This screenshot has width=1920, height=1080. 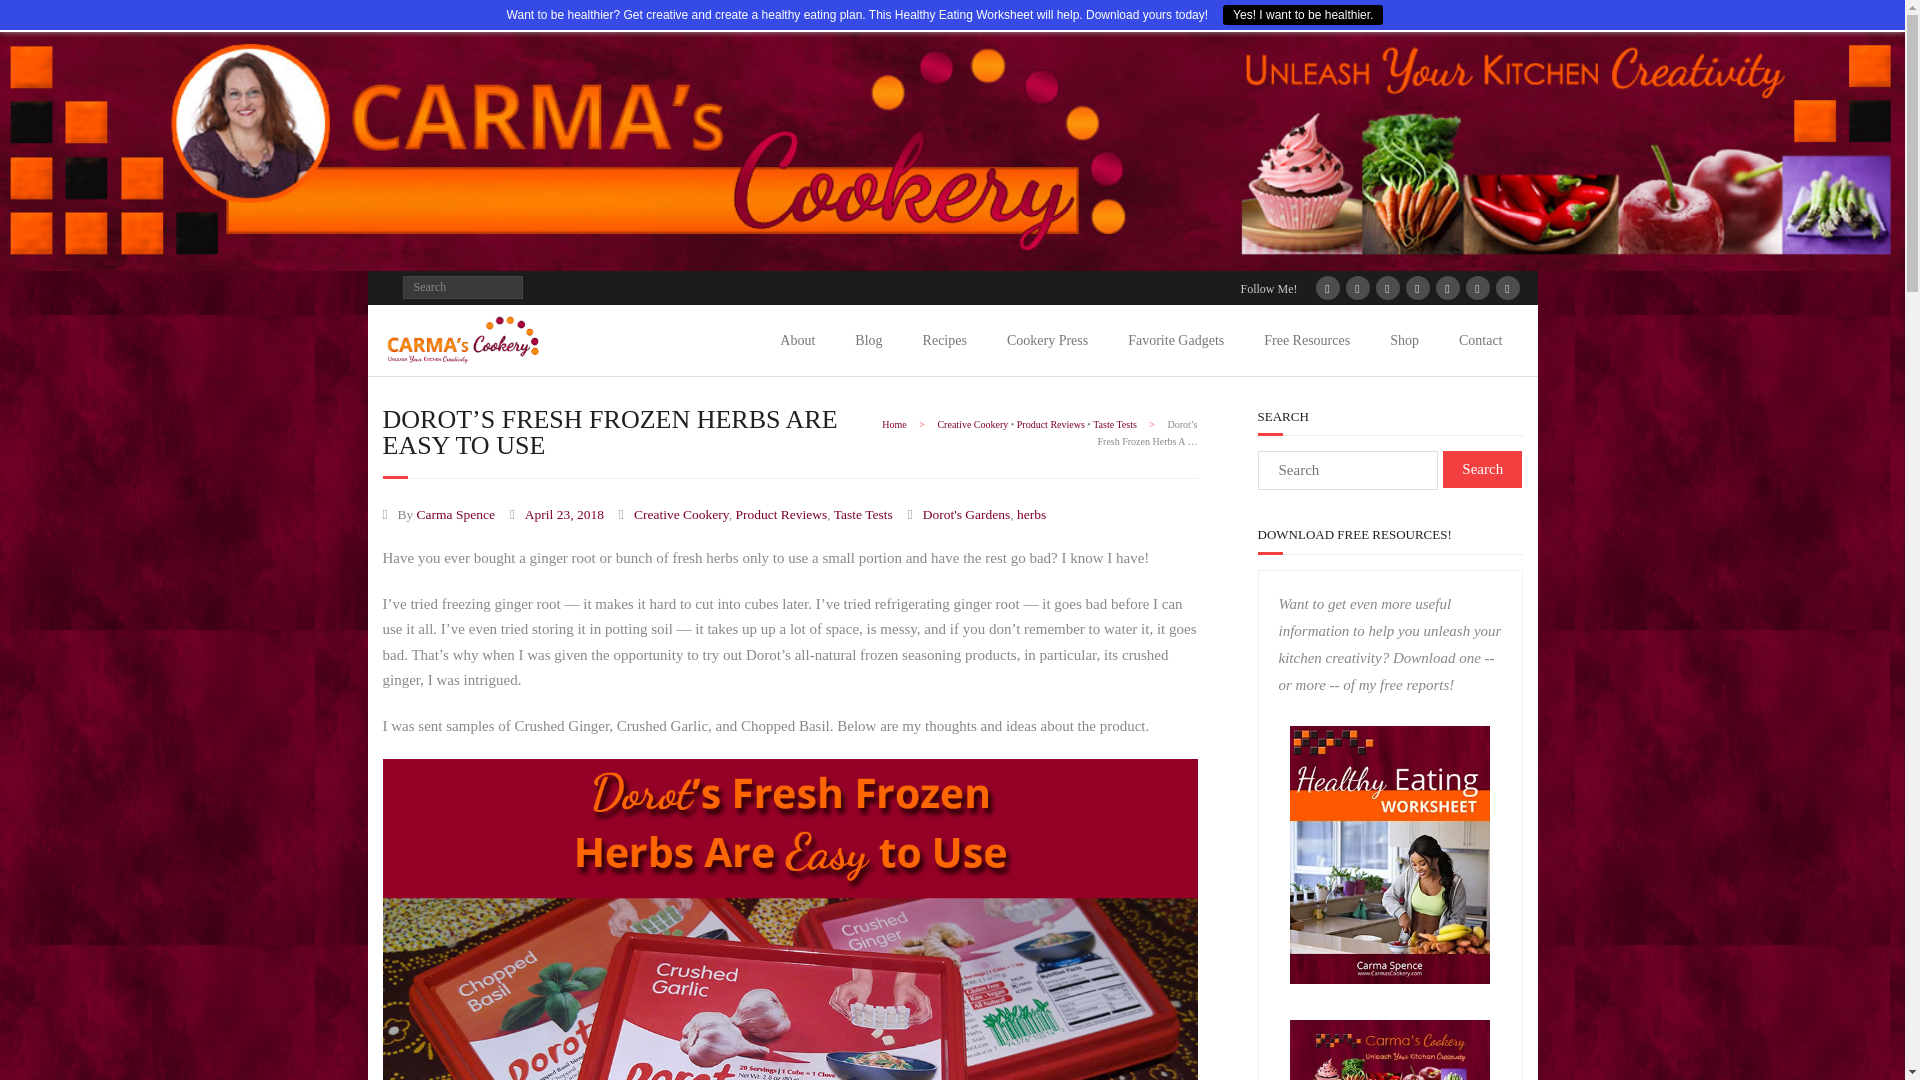 I want to click on Blog, so click(x=868, y=340).